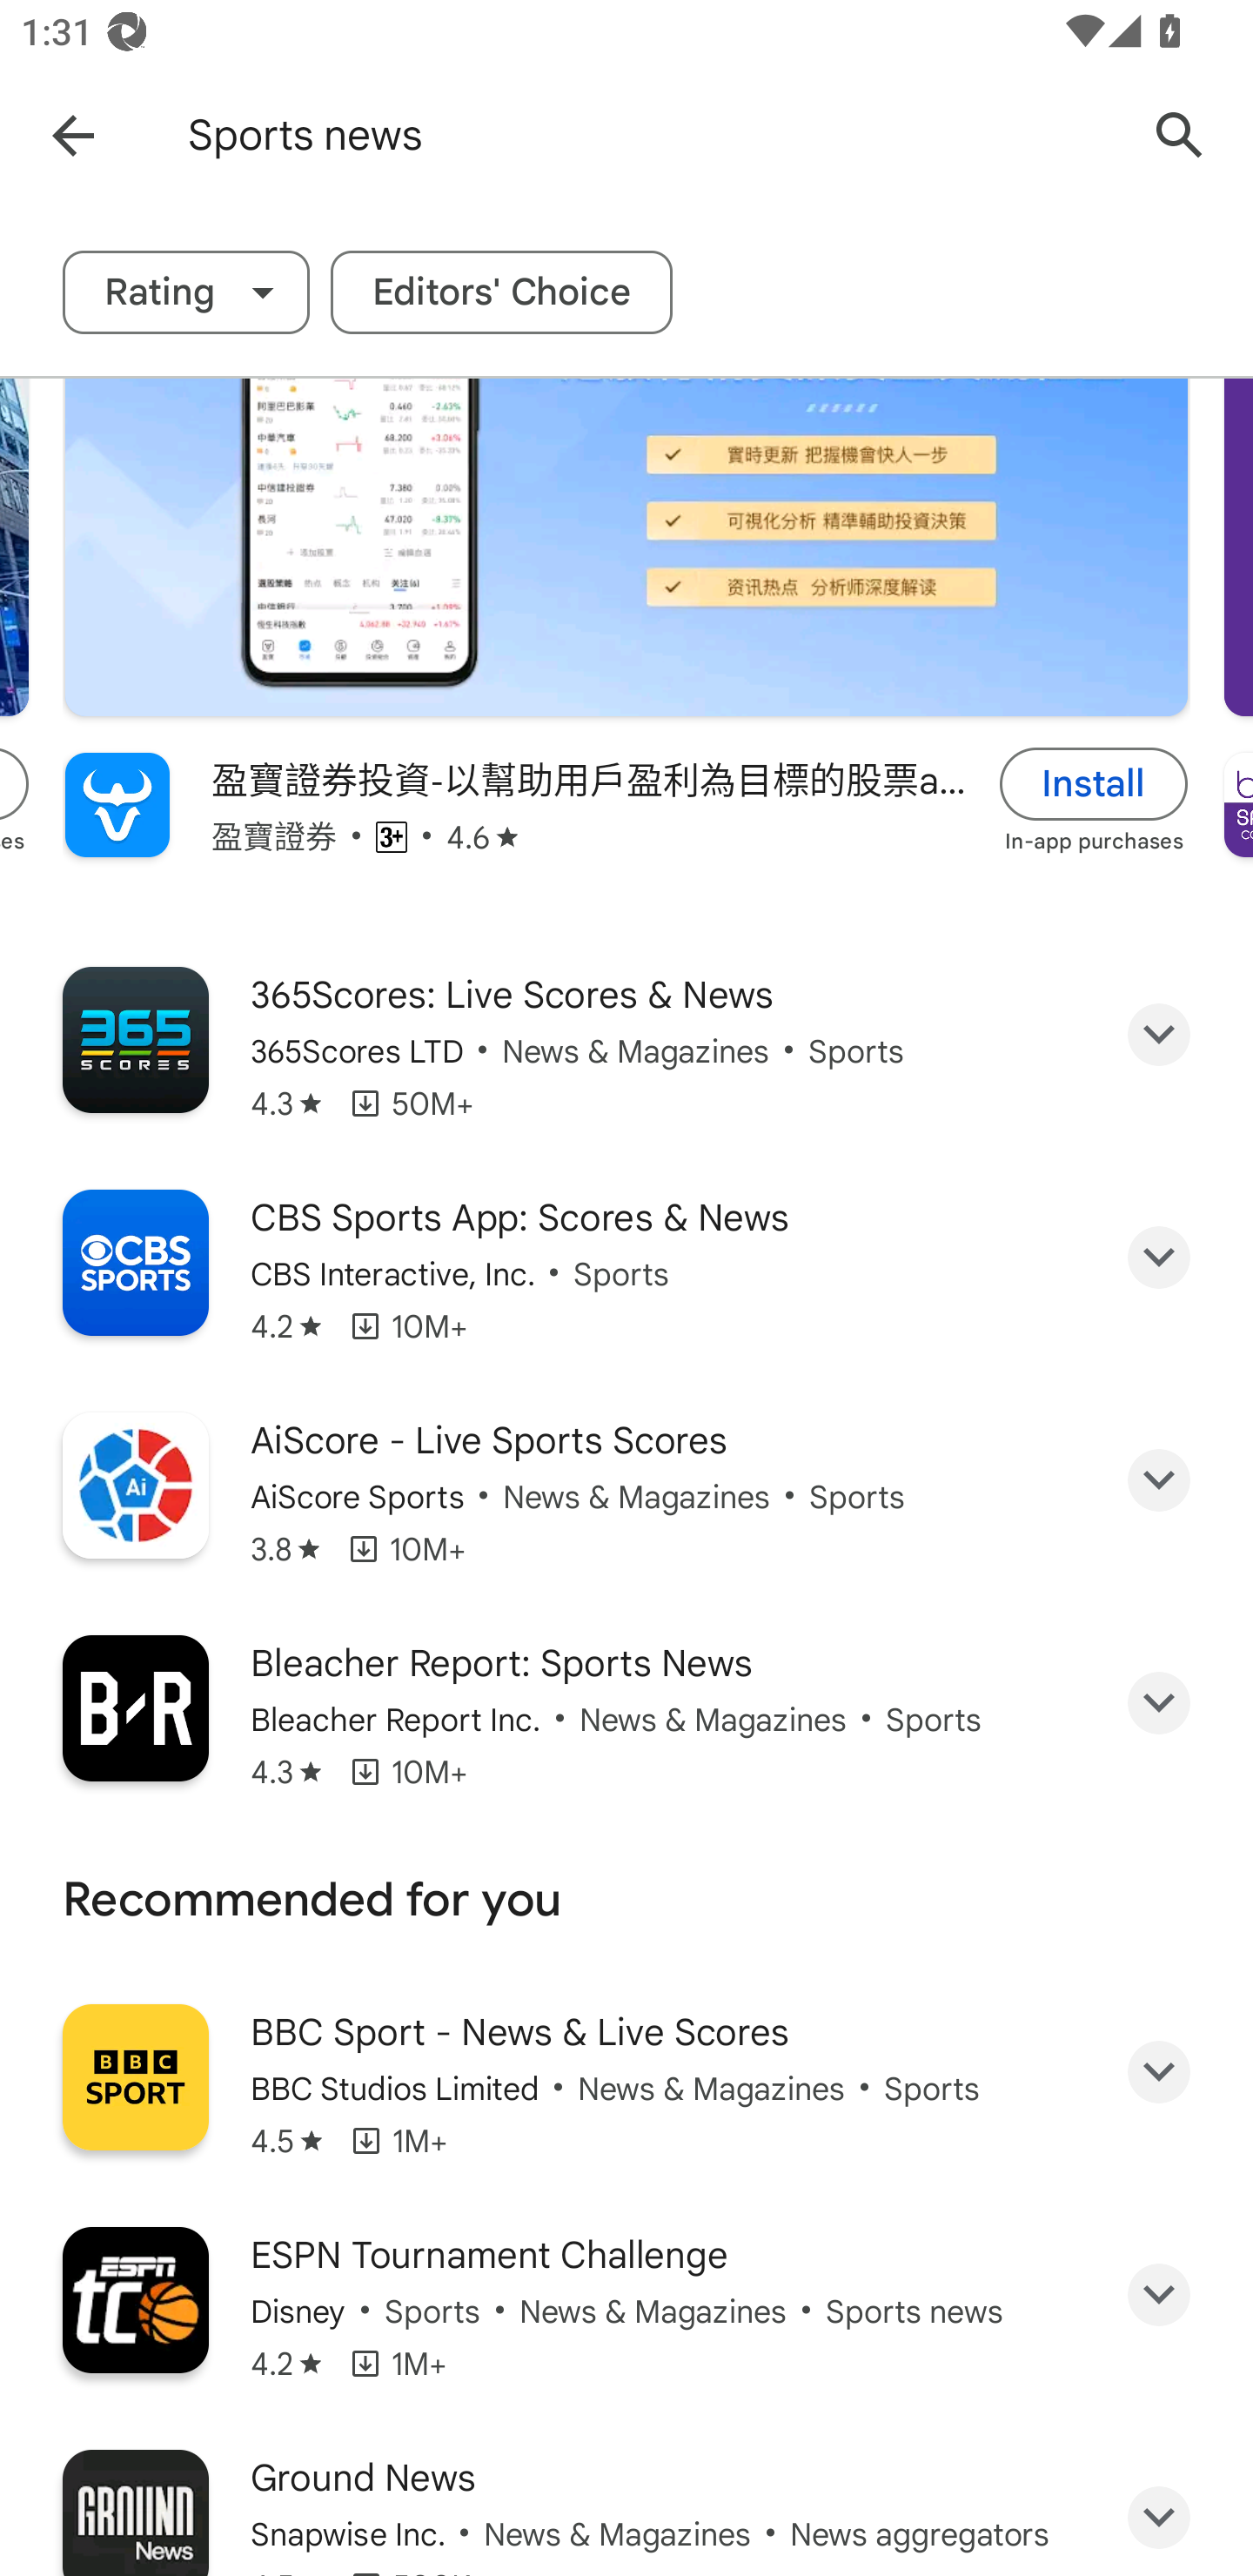 The height and width of the screenshot is (2576, 1253). I want to click on Navigate up, so click(72, 134).